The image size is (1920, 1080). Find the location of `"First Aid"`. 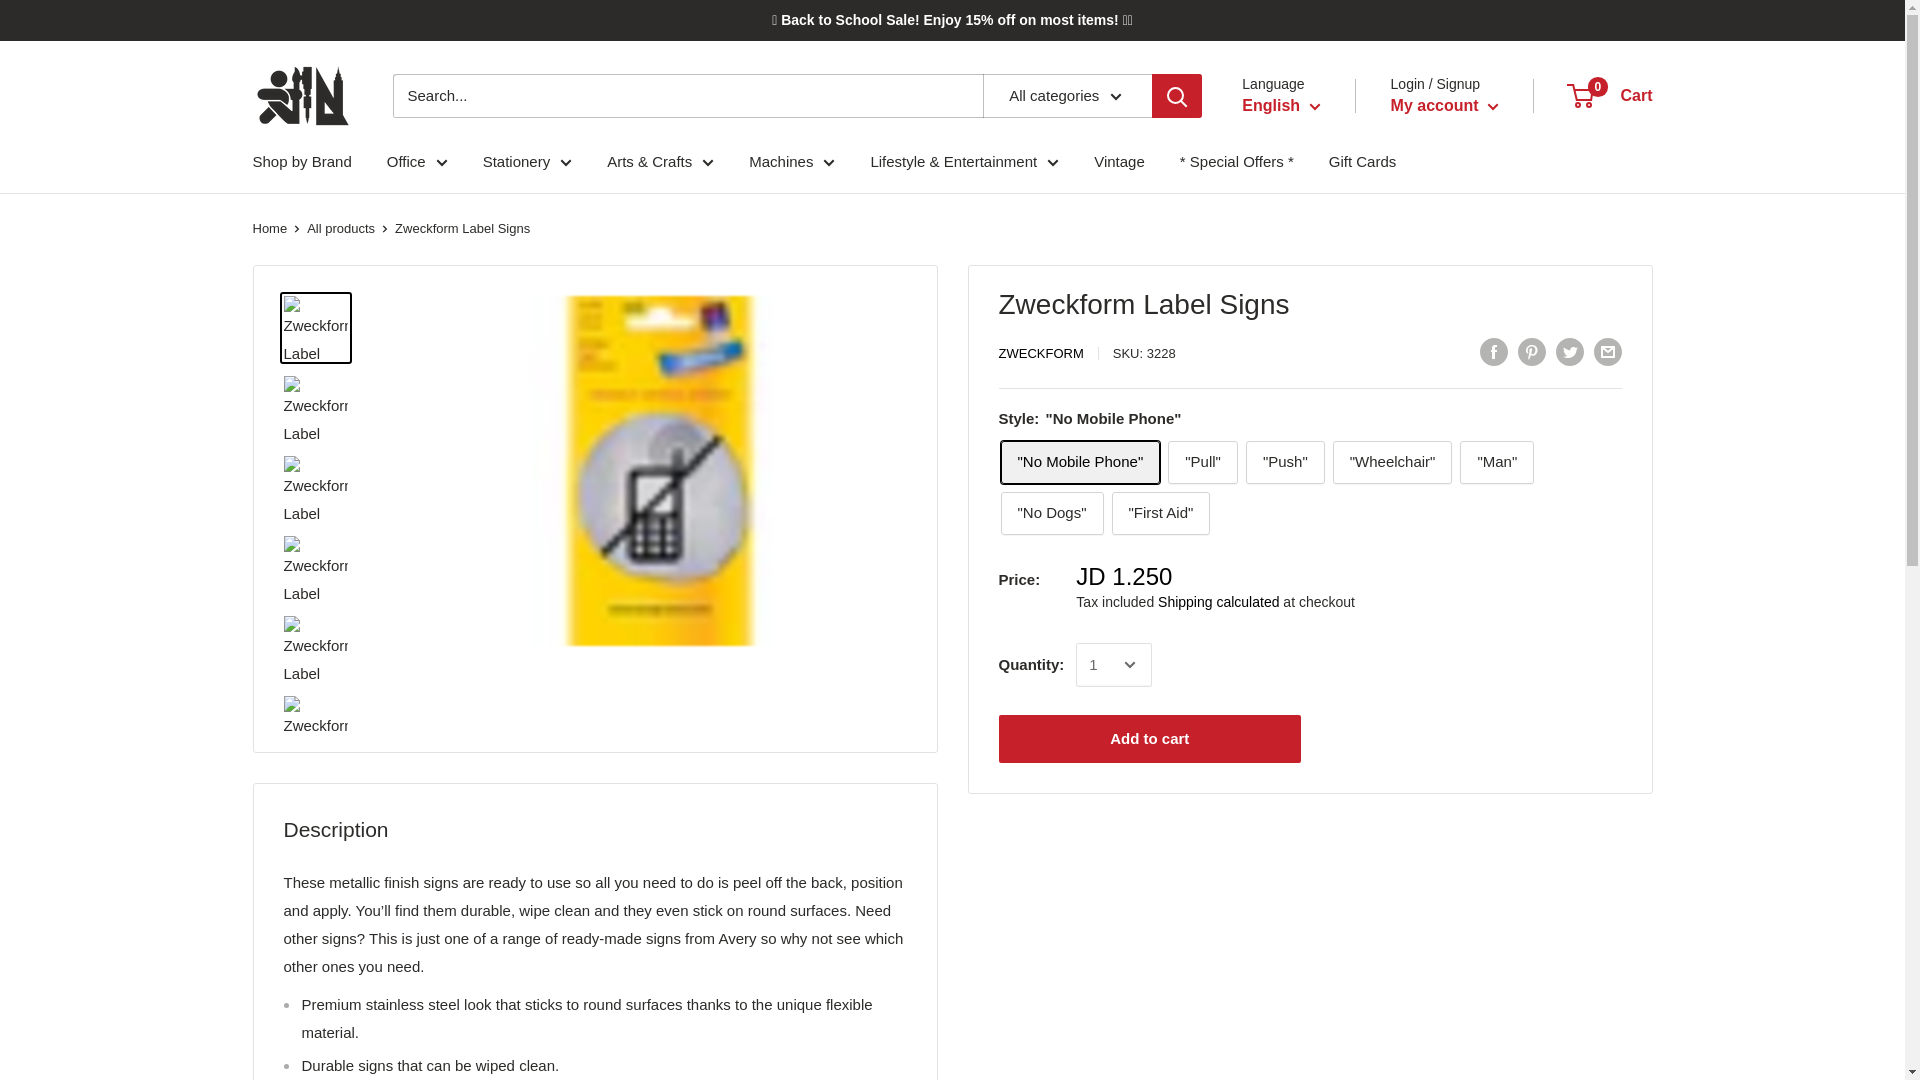

"First Aid" is located at coordinates (1161, 513).